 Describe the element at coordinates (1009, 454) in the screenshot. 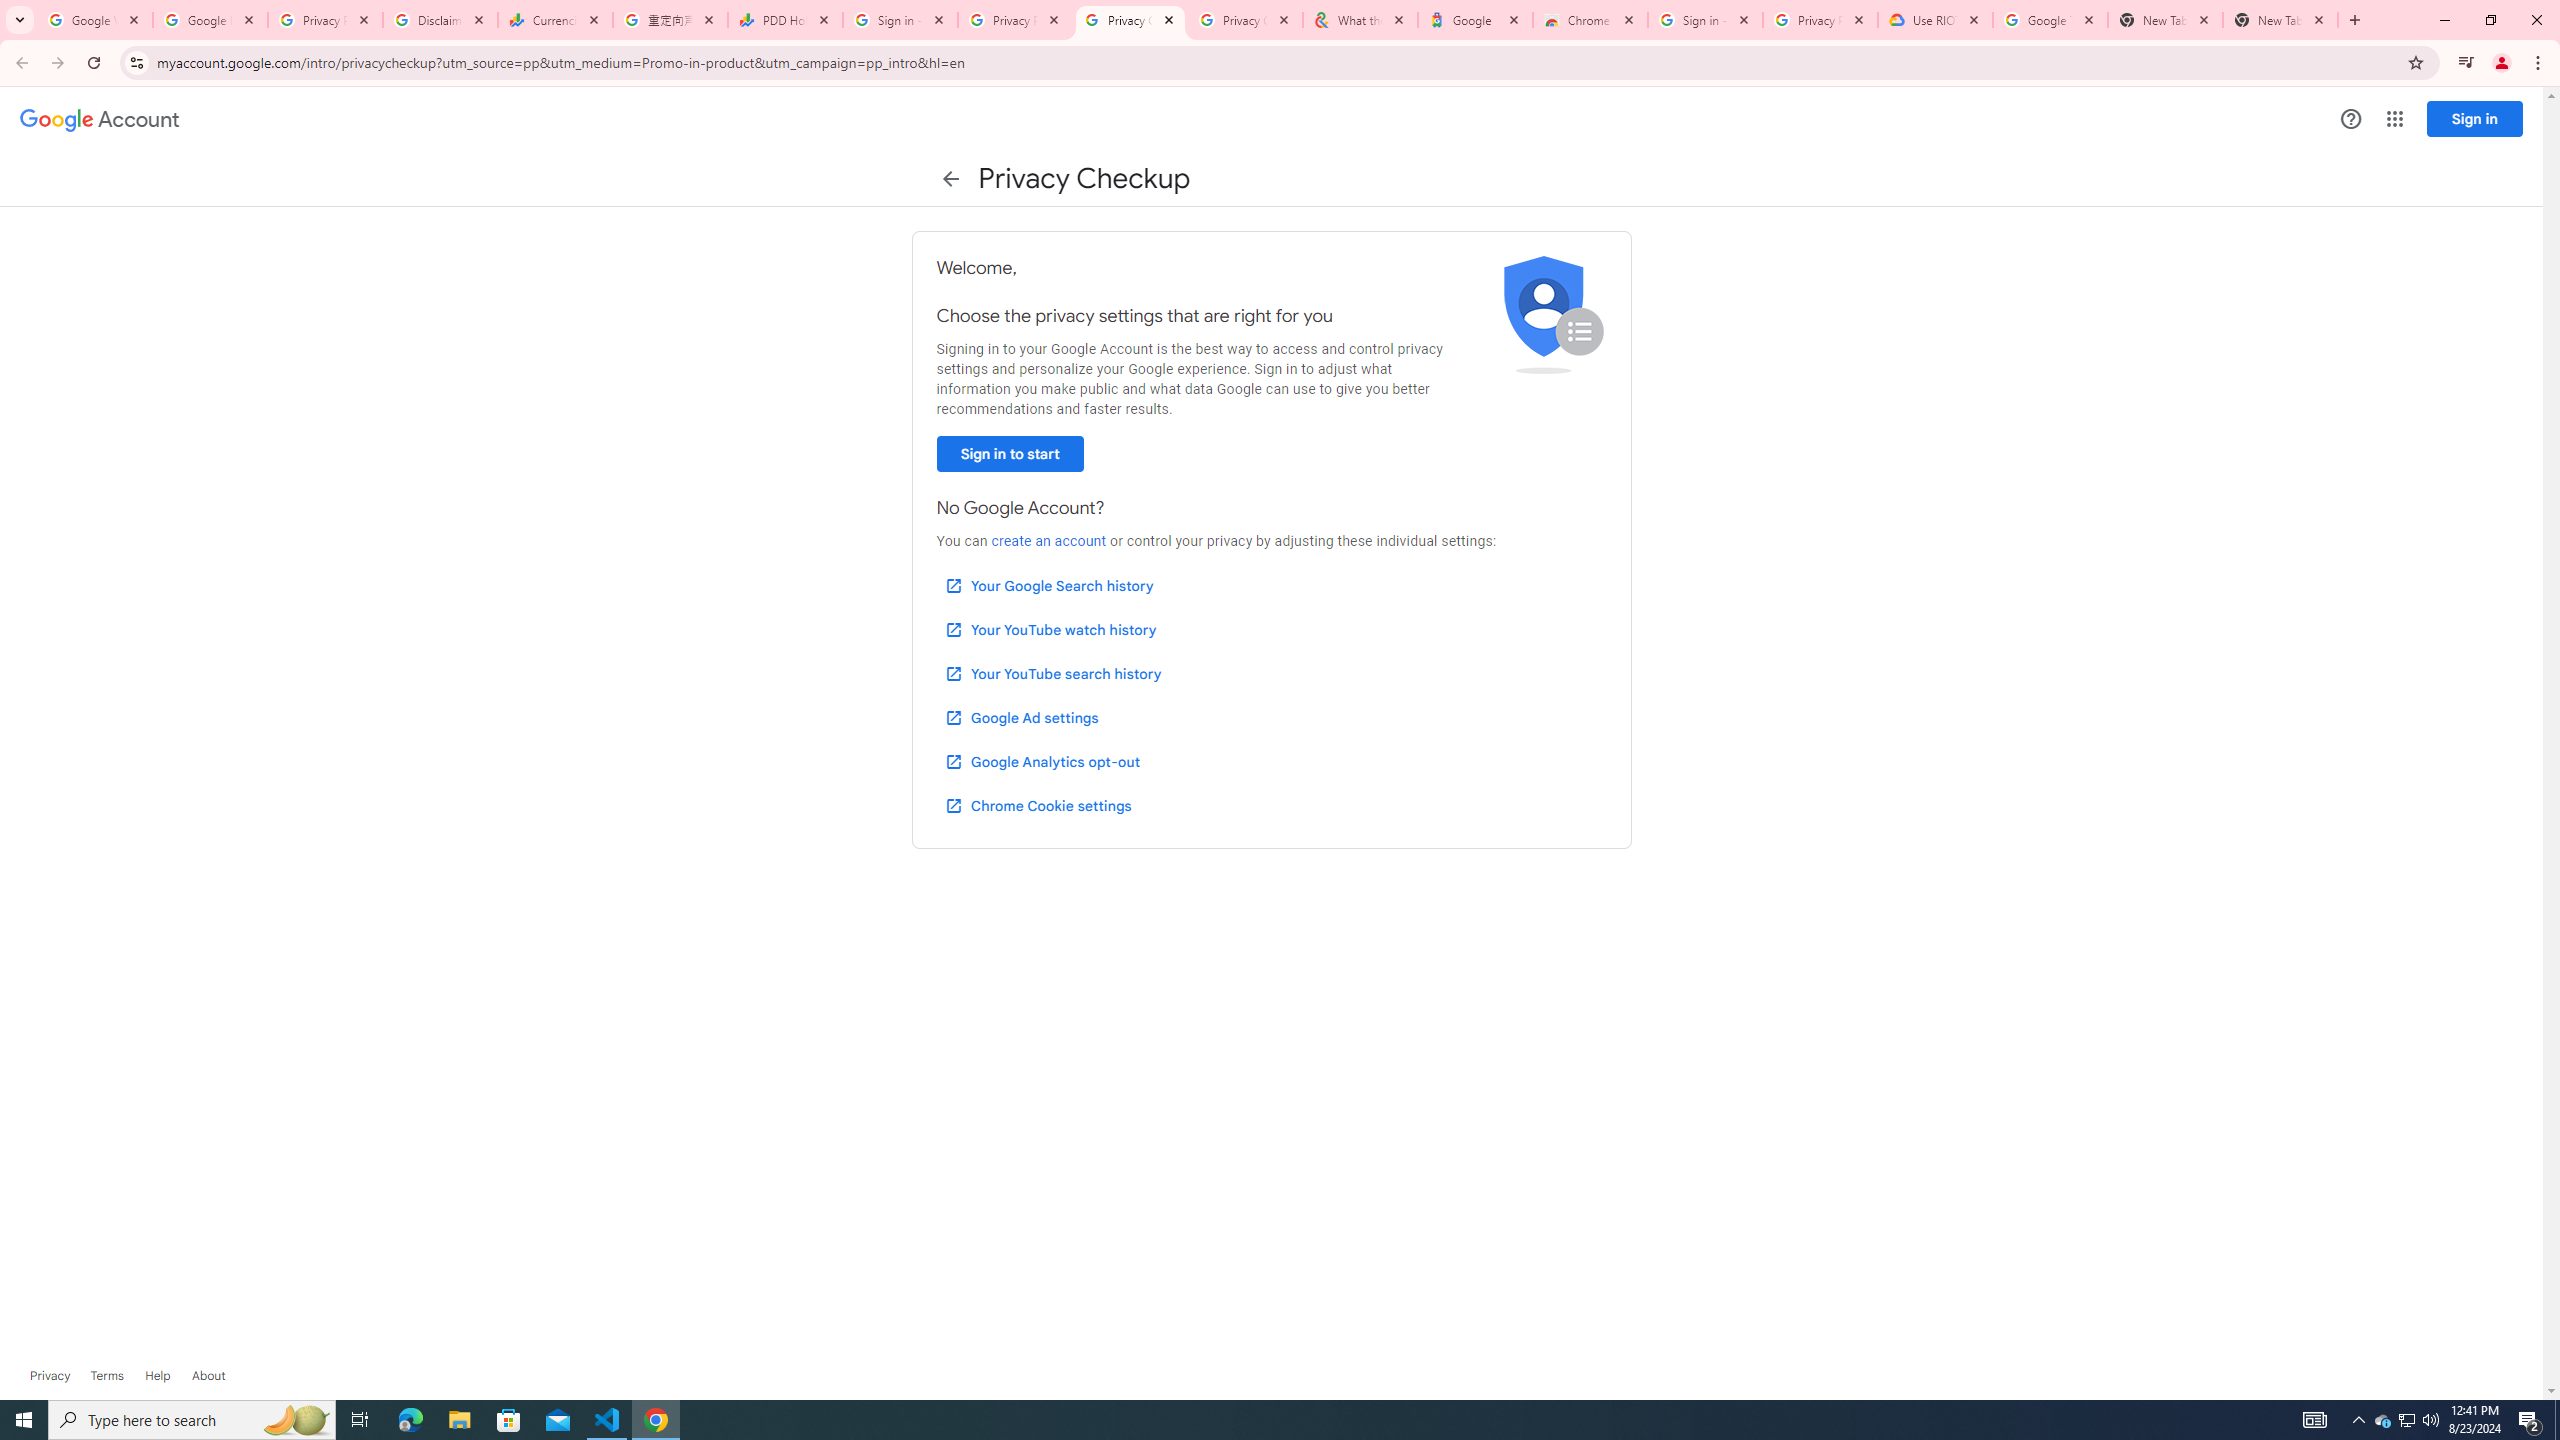

I see `Sign in to start` at that location.